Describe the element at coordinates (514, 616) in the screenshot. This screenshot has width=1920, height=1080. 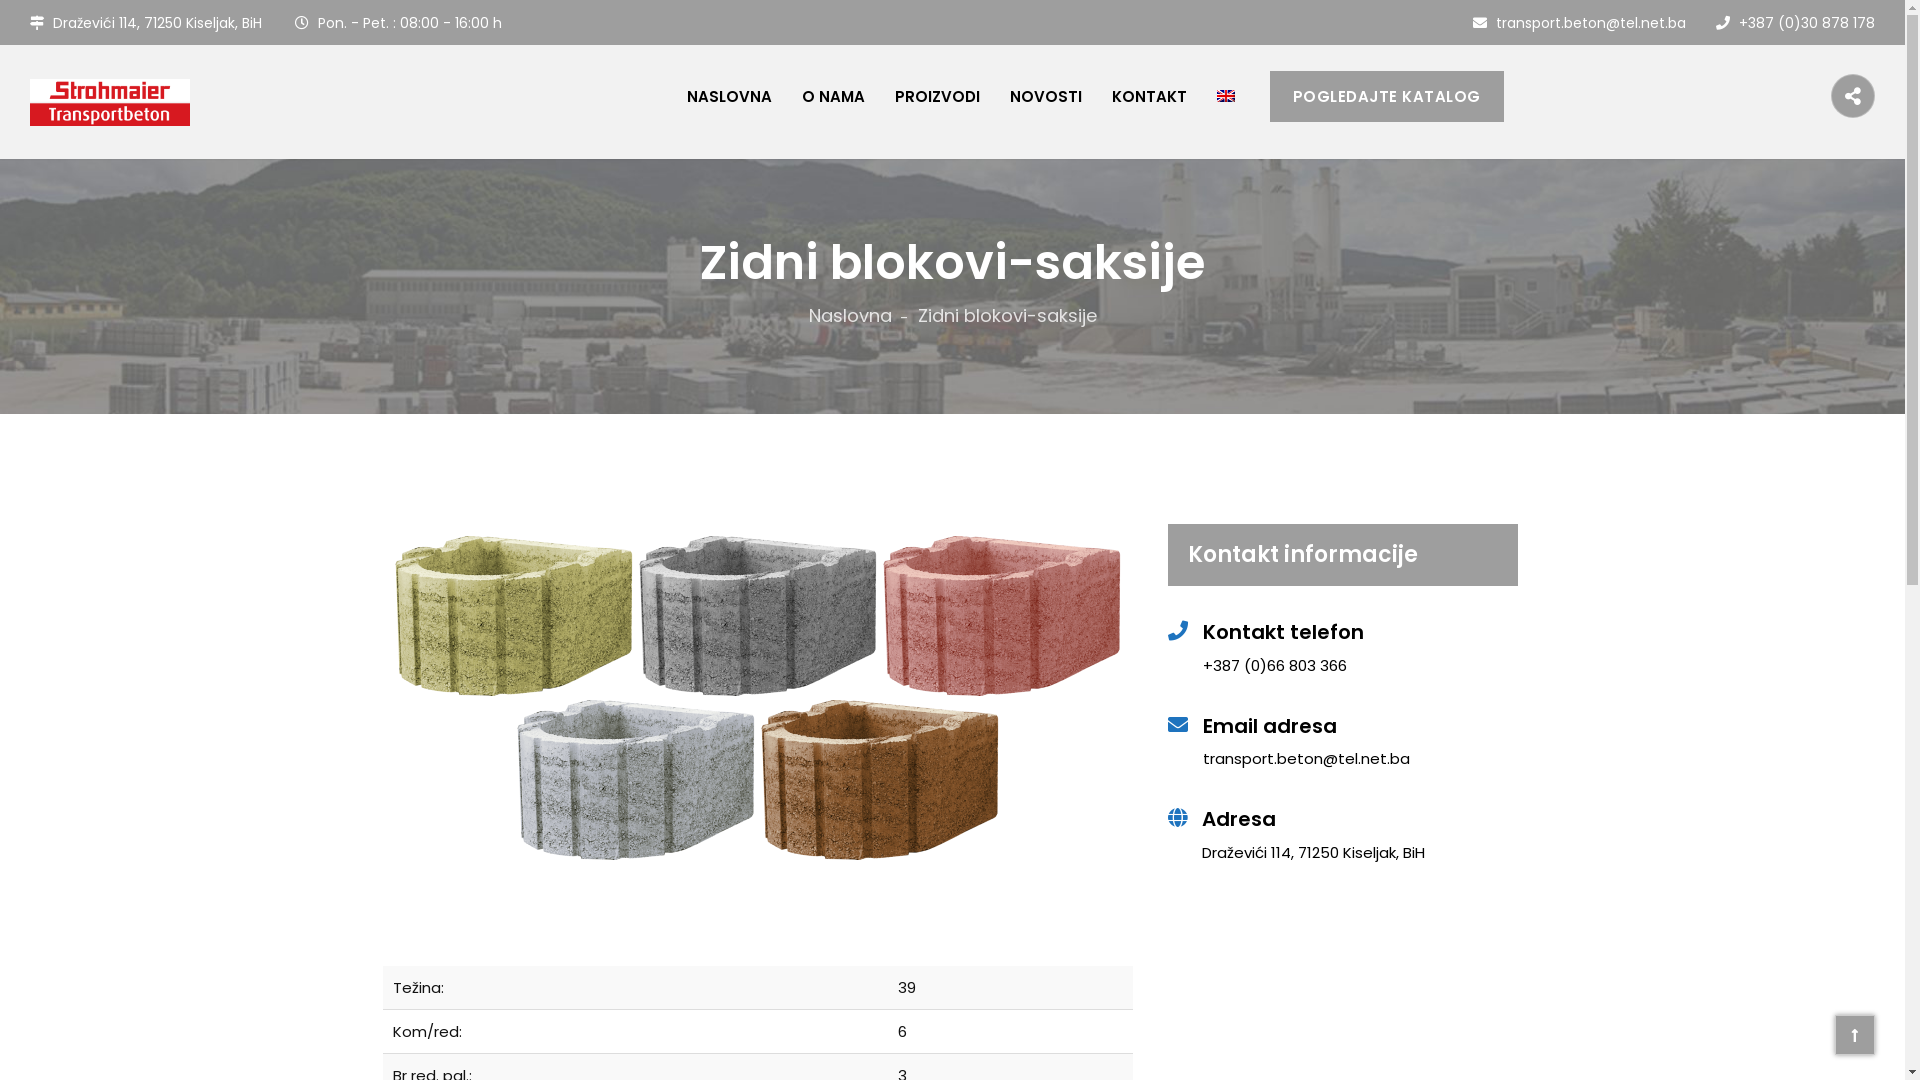
I see `saksija_zuta` at that location.